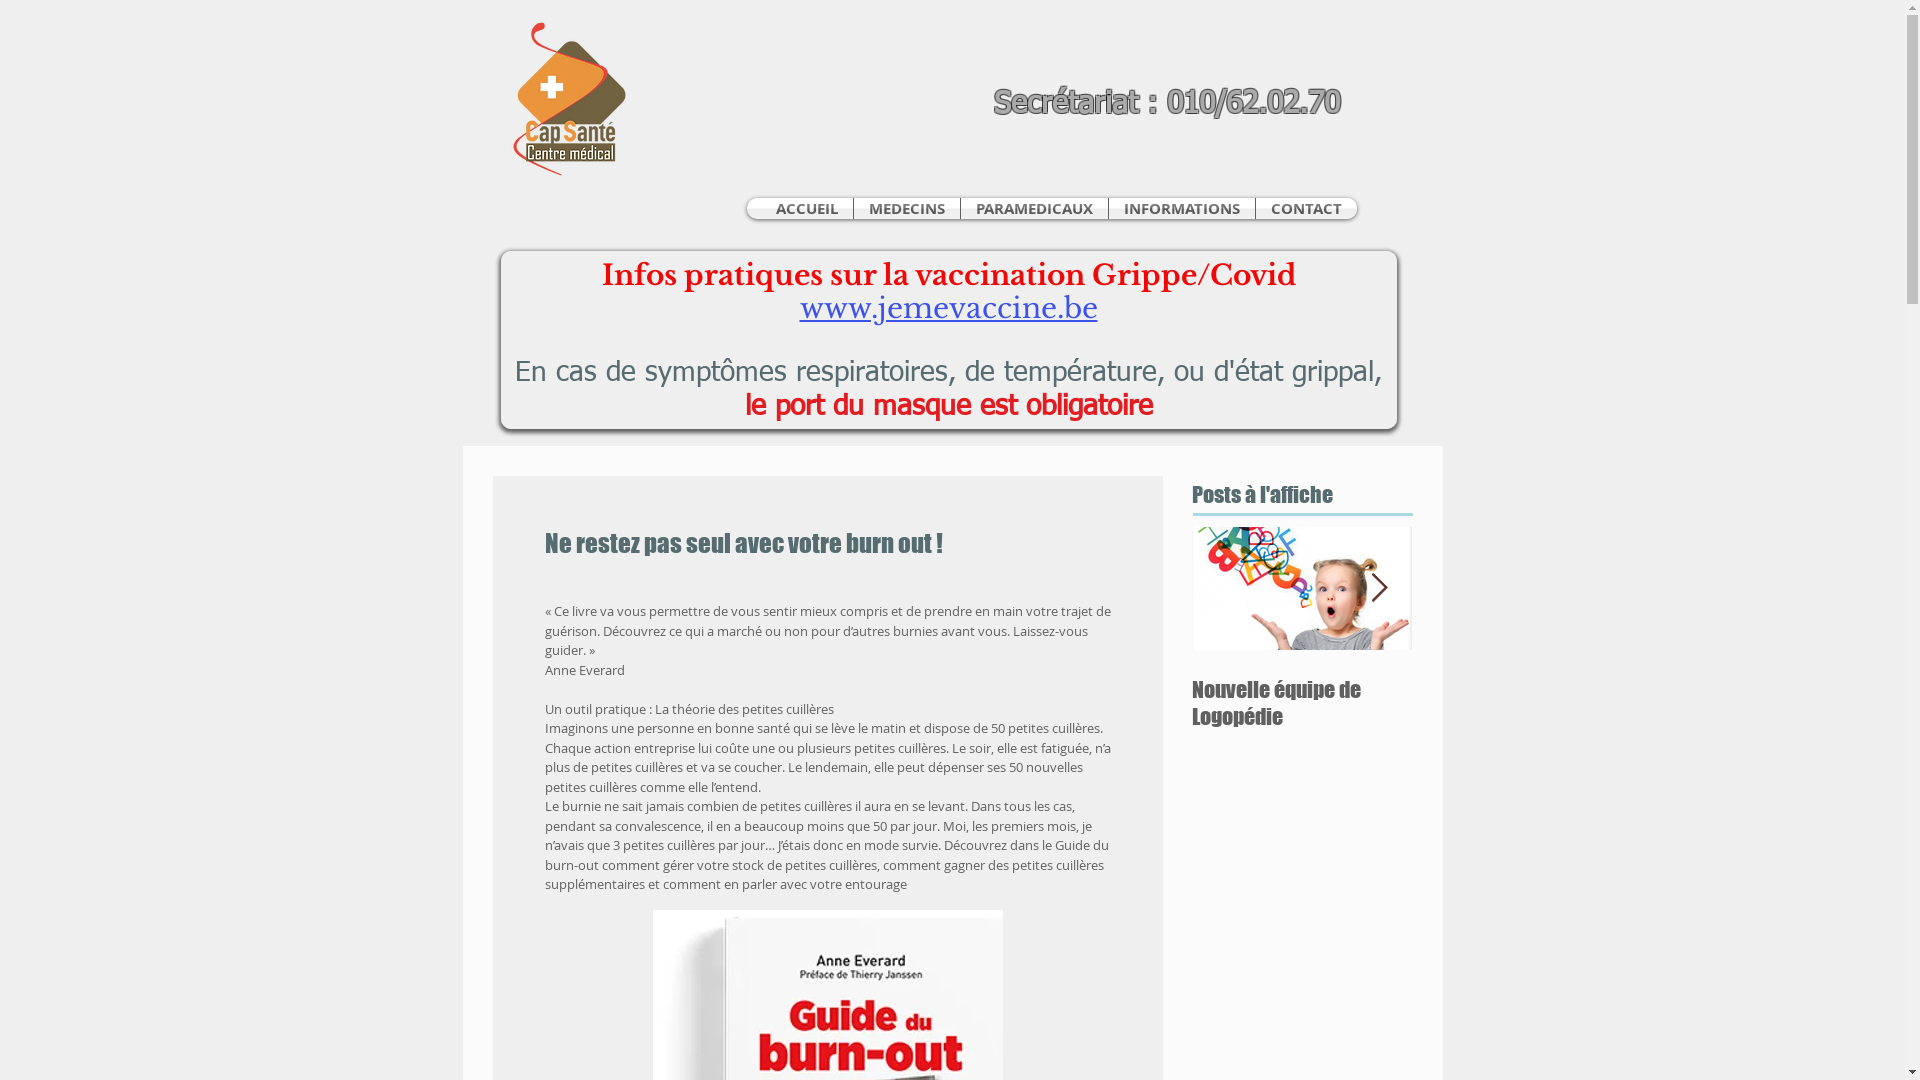 The width and height of the screenshot is (1920, 1080). Describe the element at coordinates (806, 208) in the screenshot. I see `ACCUEIL` at that location.